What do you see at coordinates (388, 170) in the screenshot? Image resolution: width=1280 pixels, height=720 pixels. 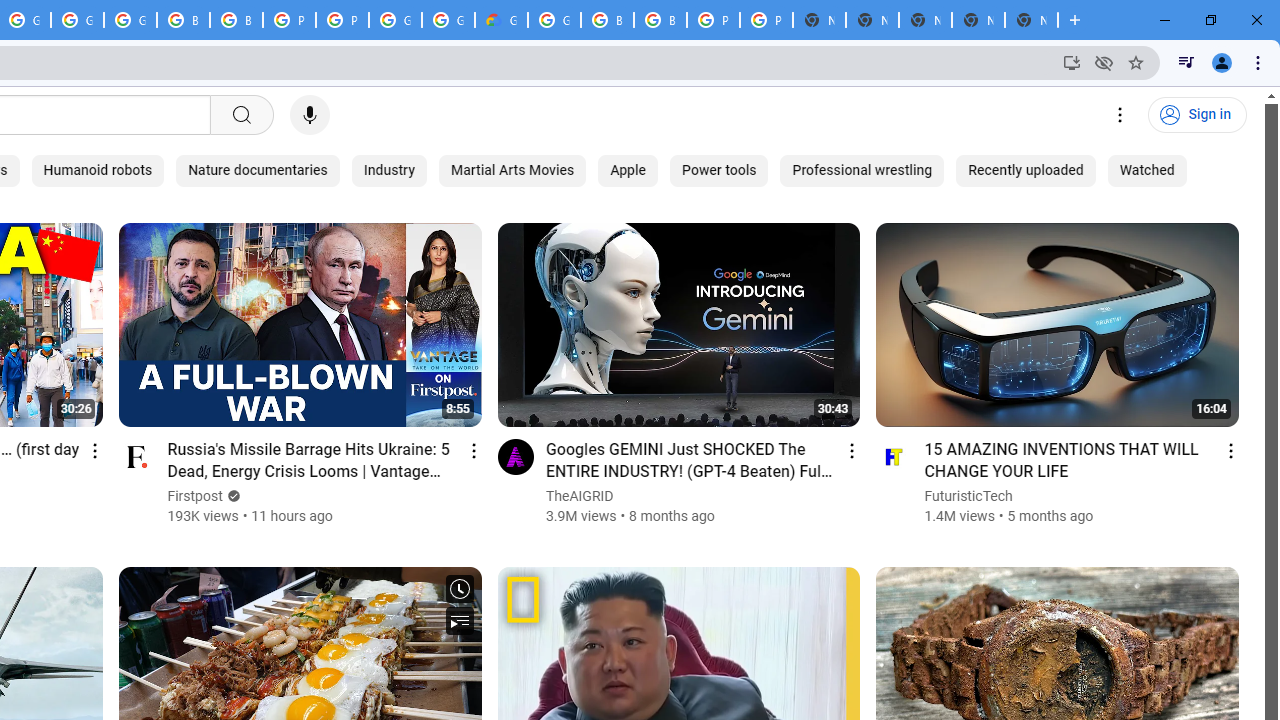 I see `Industry` at bounding box center [388, 170].